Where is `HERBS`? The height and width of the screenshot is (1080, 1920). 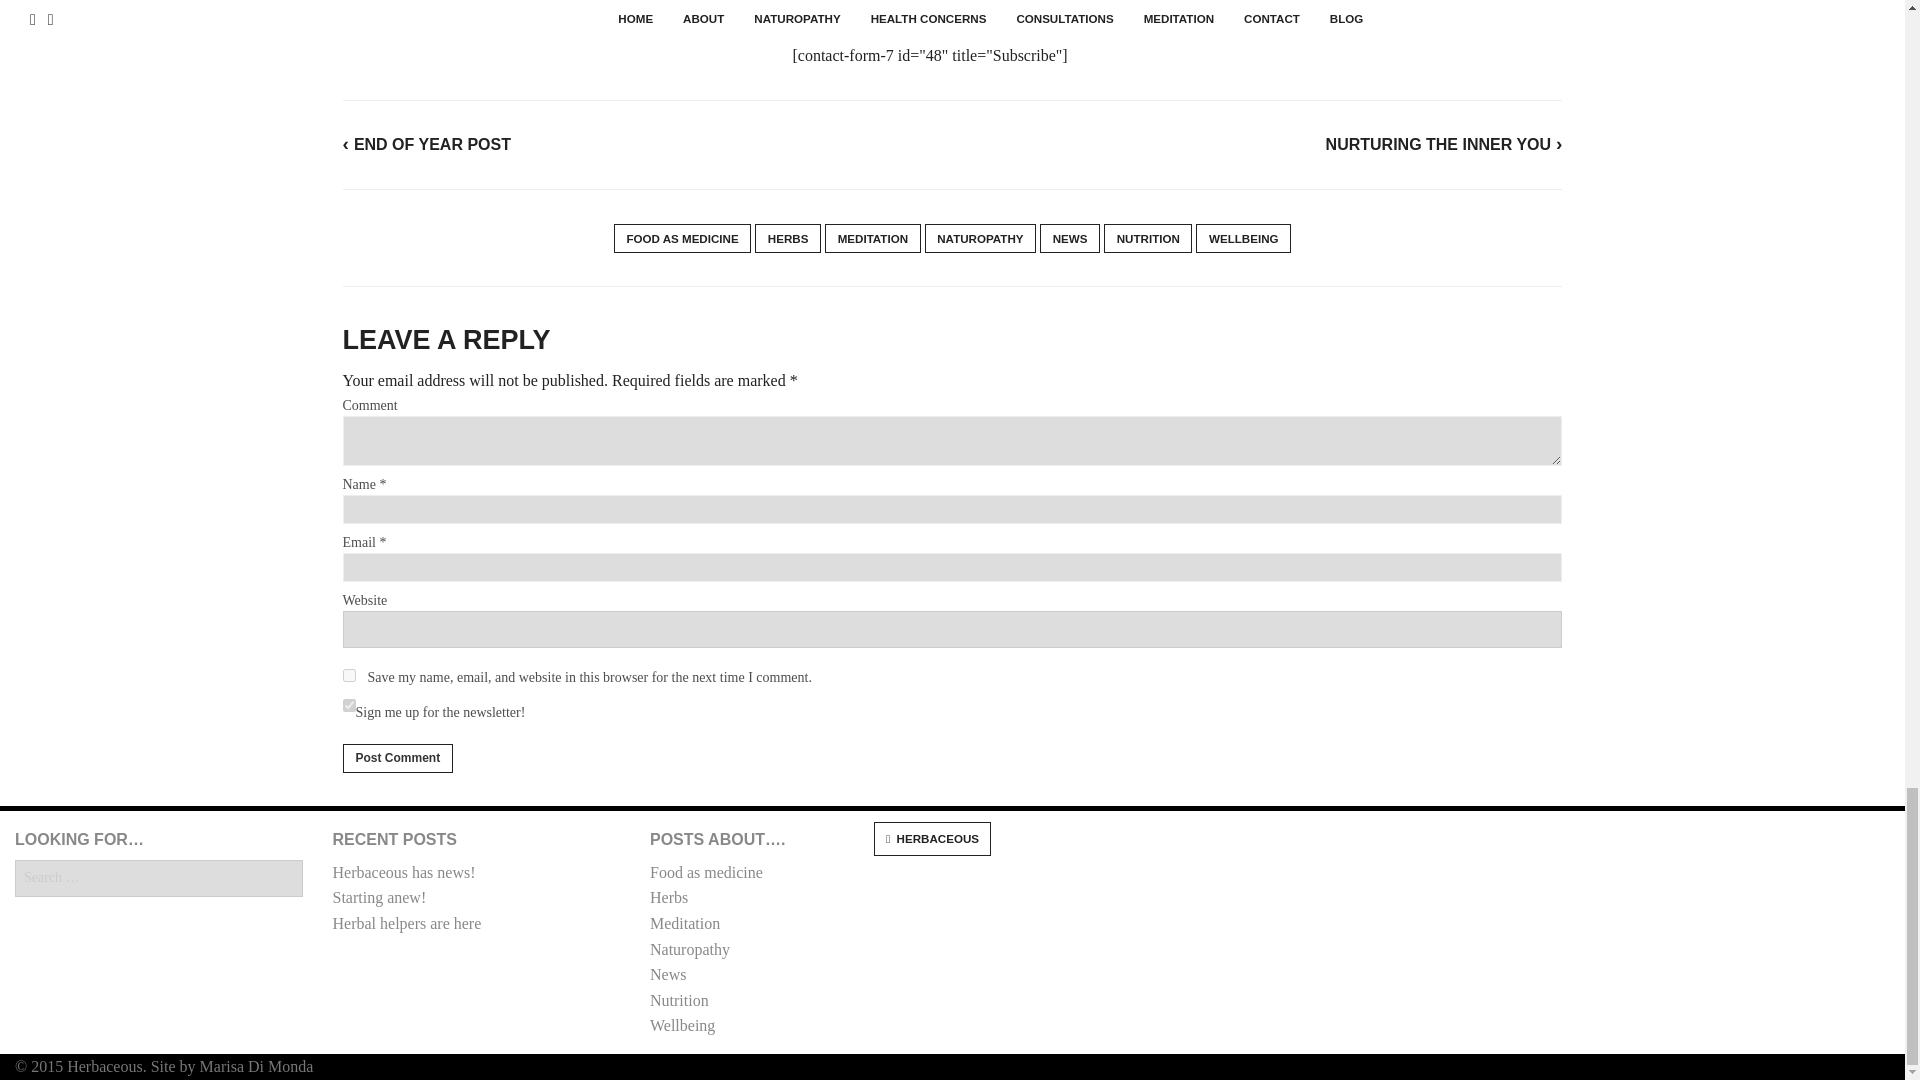 HERBS is located at coordinates (788, 238).